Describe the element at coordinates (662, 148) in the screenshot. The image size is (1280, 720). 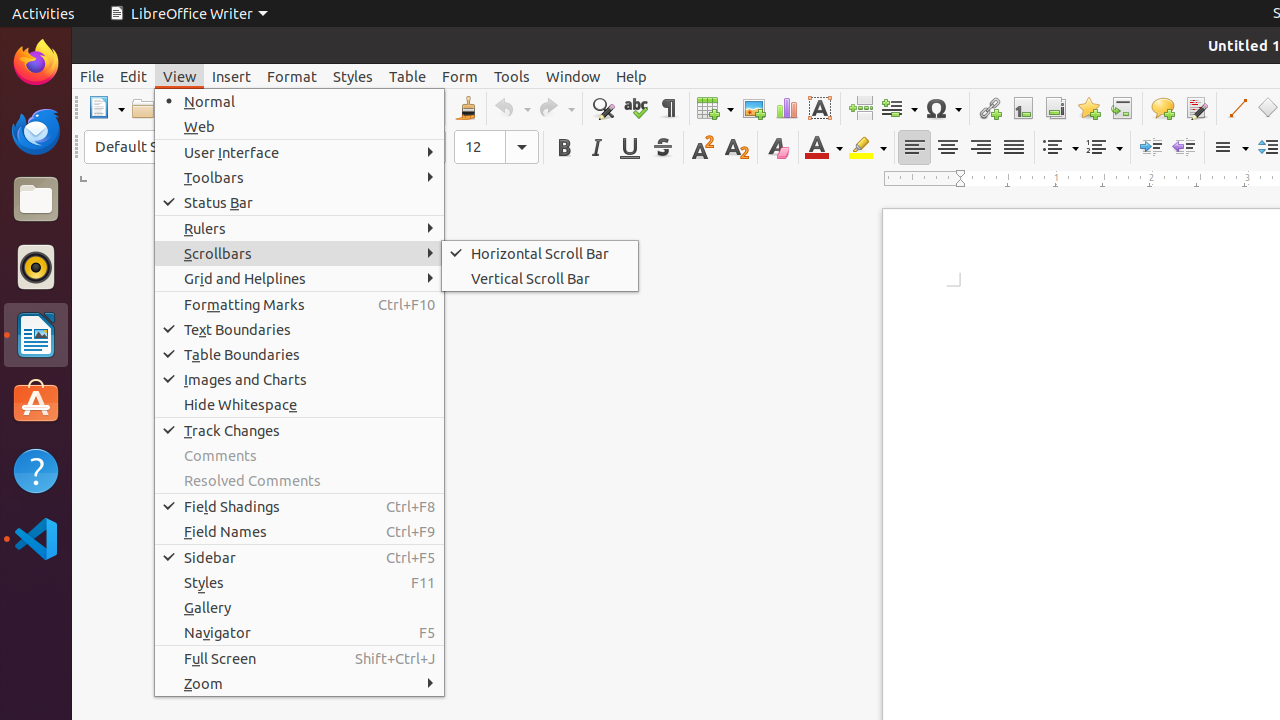
I see `Strikethrough` at that location.